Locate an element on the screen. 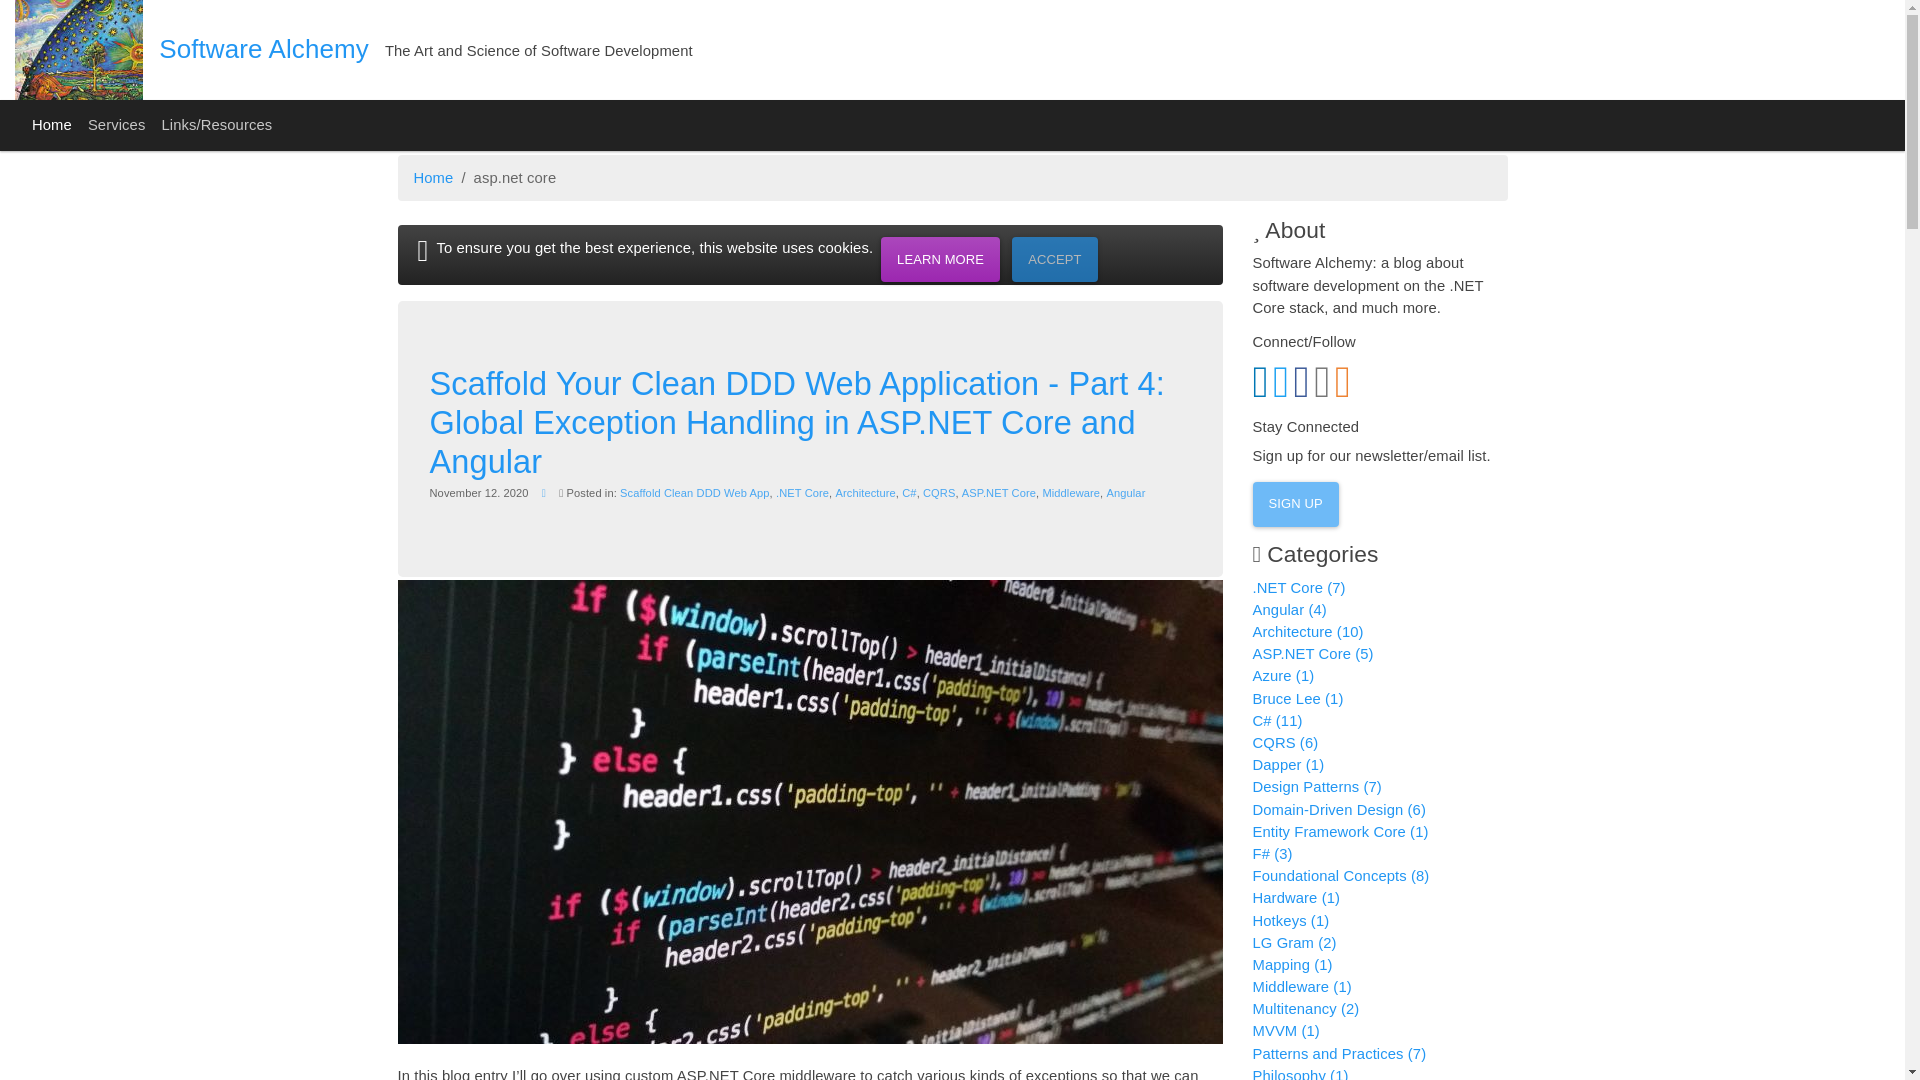 This screenshot has height=1080, width=1920. ASP.NET Core is located at coordinates (998, 492).